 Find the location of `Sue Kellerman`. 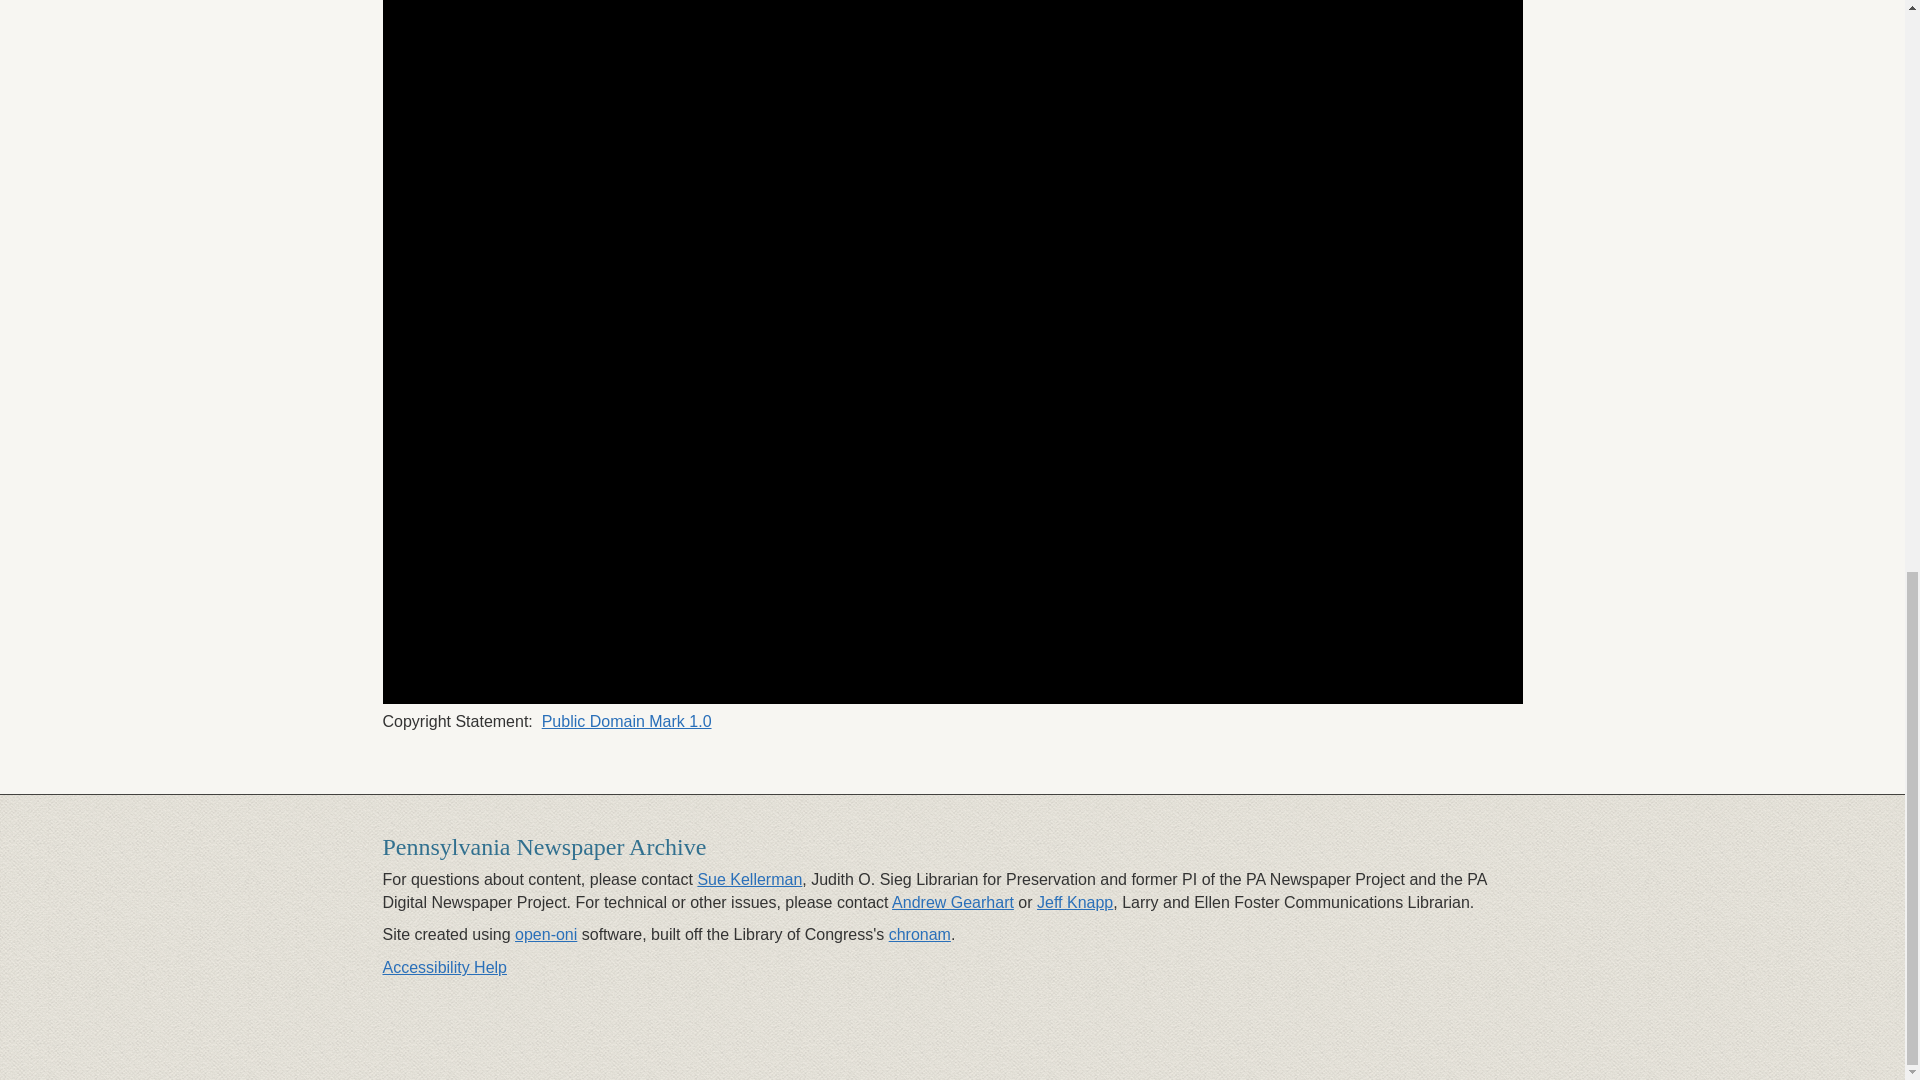

Sue Kellerman is located at coordinates (749, 878).